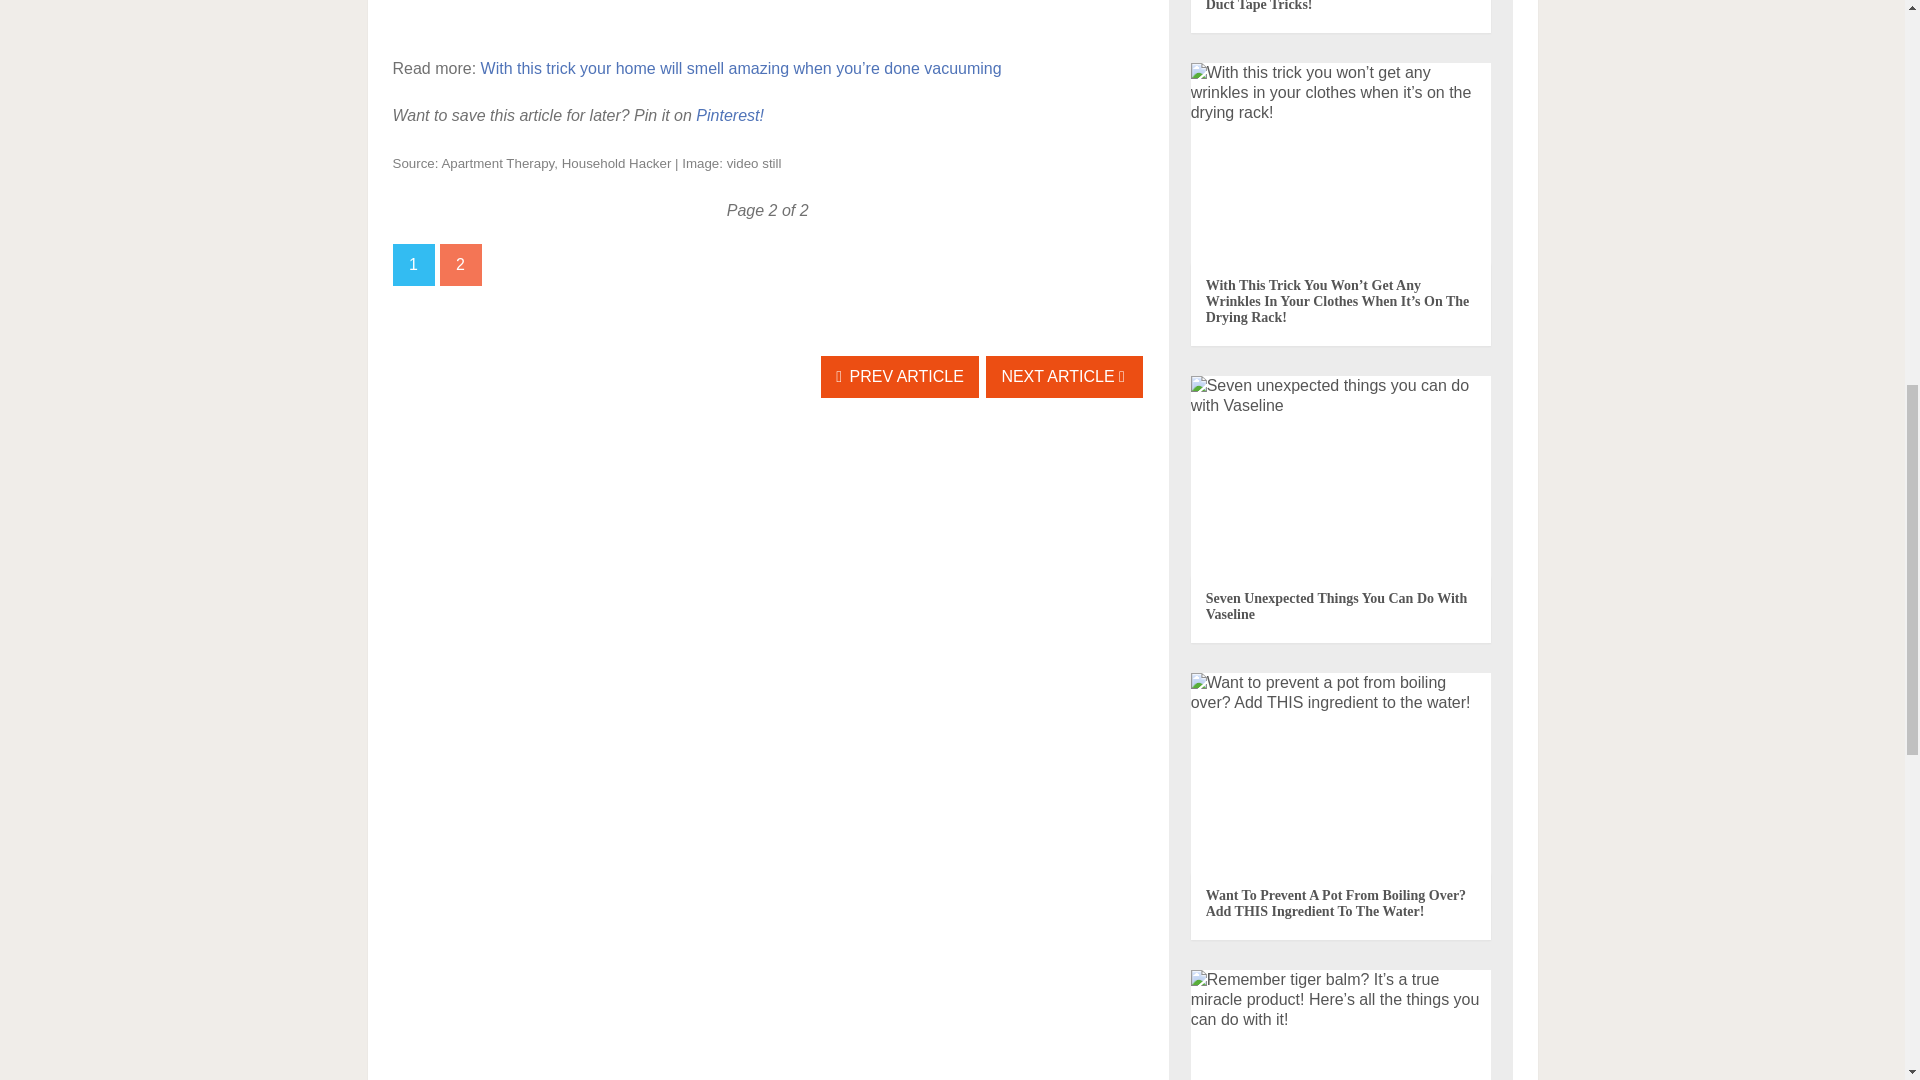 This screenshot has height=1080, width=1920. Describe the element at coordinates (1336, 606) in the screenshot. I see `Seven Unexpected Things You Can Do With Vaseline` at that location.